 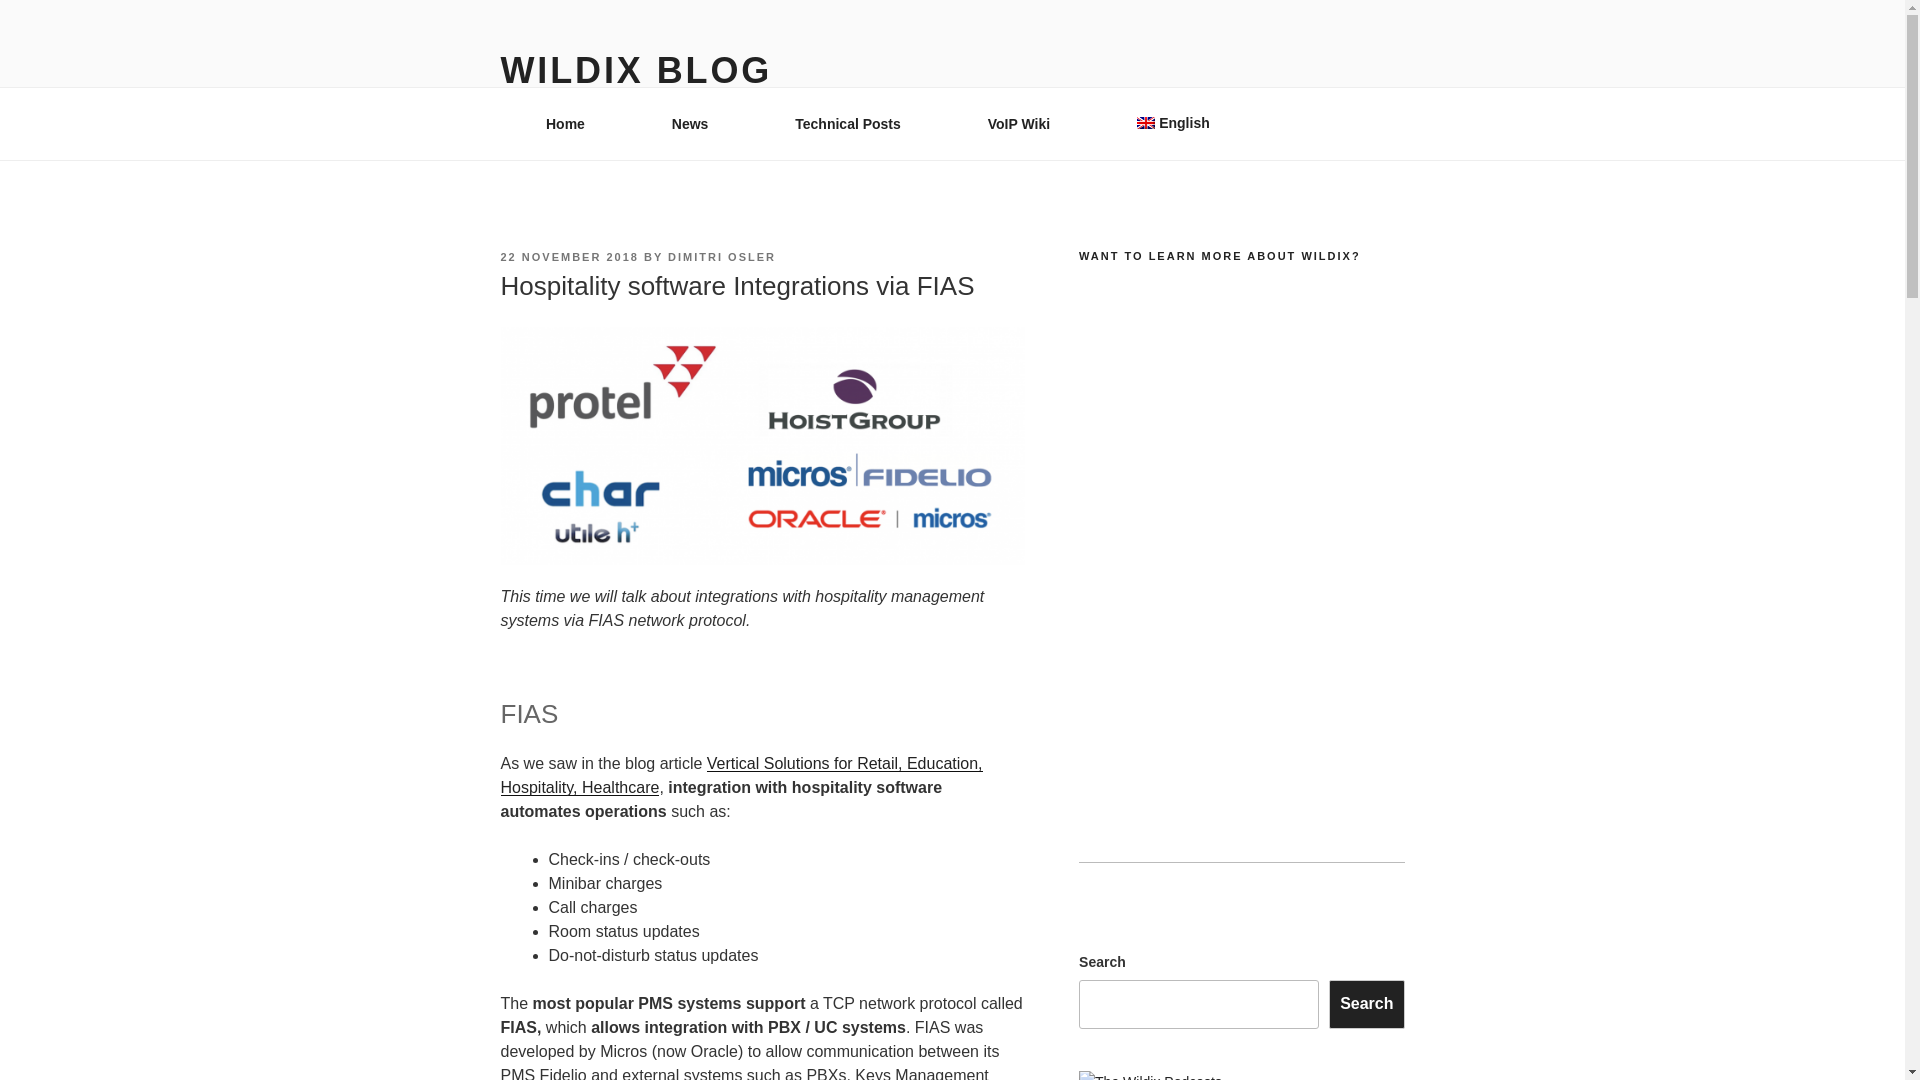 What do you see at coordinates (1366, 1004) in the screenshot?
I see `Search` at bounding box center [1366, 1004].